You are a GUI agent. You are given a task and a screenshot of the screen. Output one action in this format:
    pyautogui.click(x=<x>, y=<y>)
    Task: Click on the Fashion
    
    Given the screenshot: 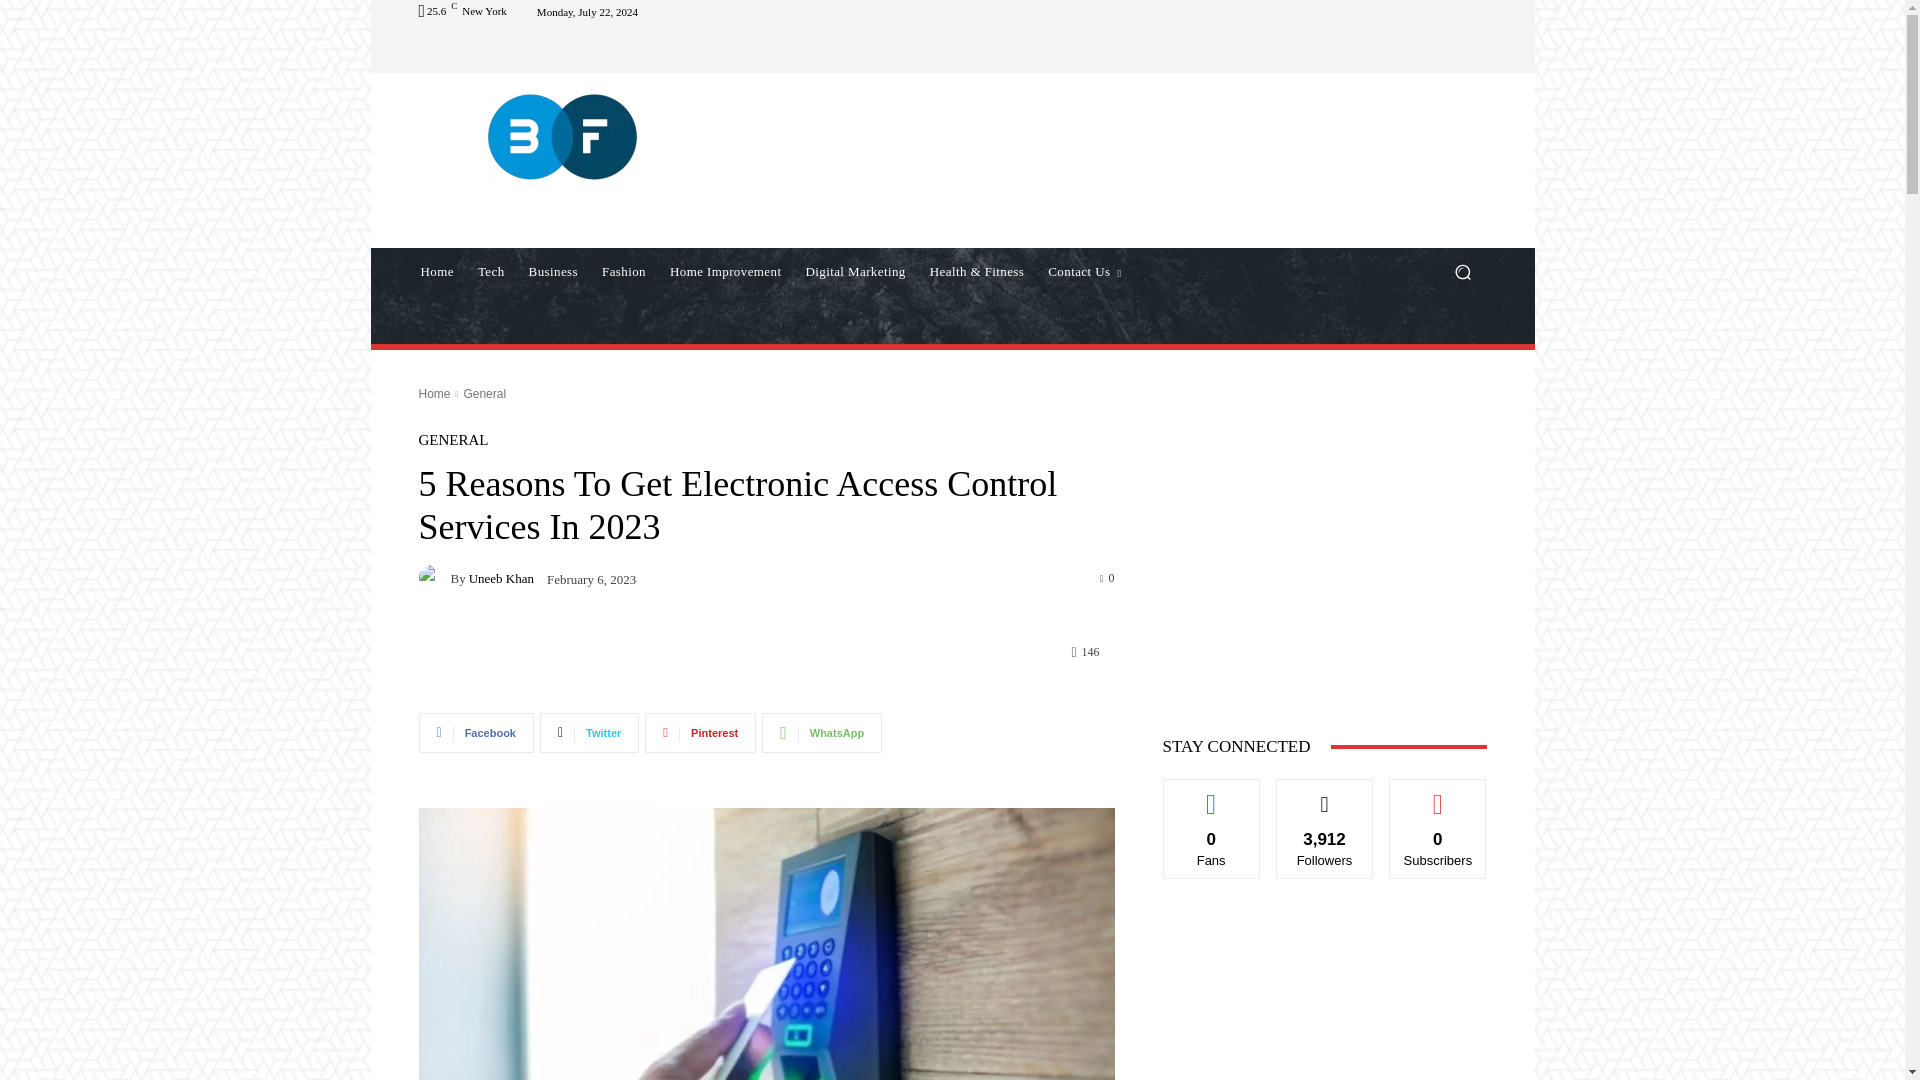 What is the action you would take?
    pyautogui.click(x=624, y=272)
    